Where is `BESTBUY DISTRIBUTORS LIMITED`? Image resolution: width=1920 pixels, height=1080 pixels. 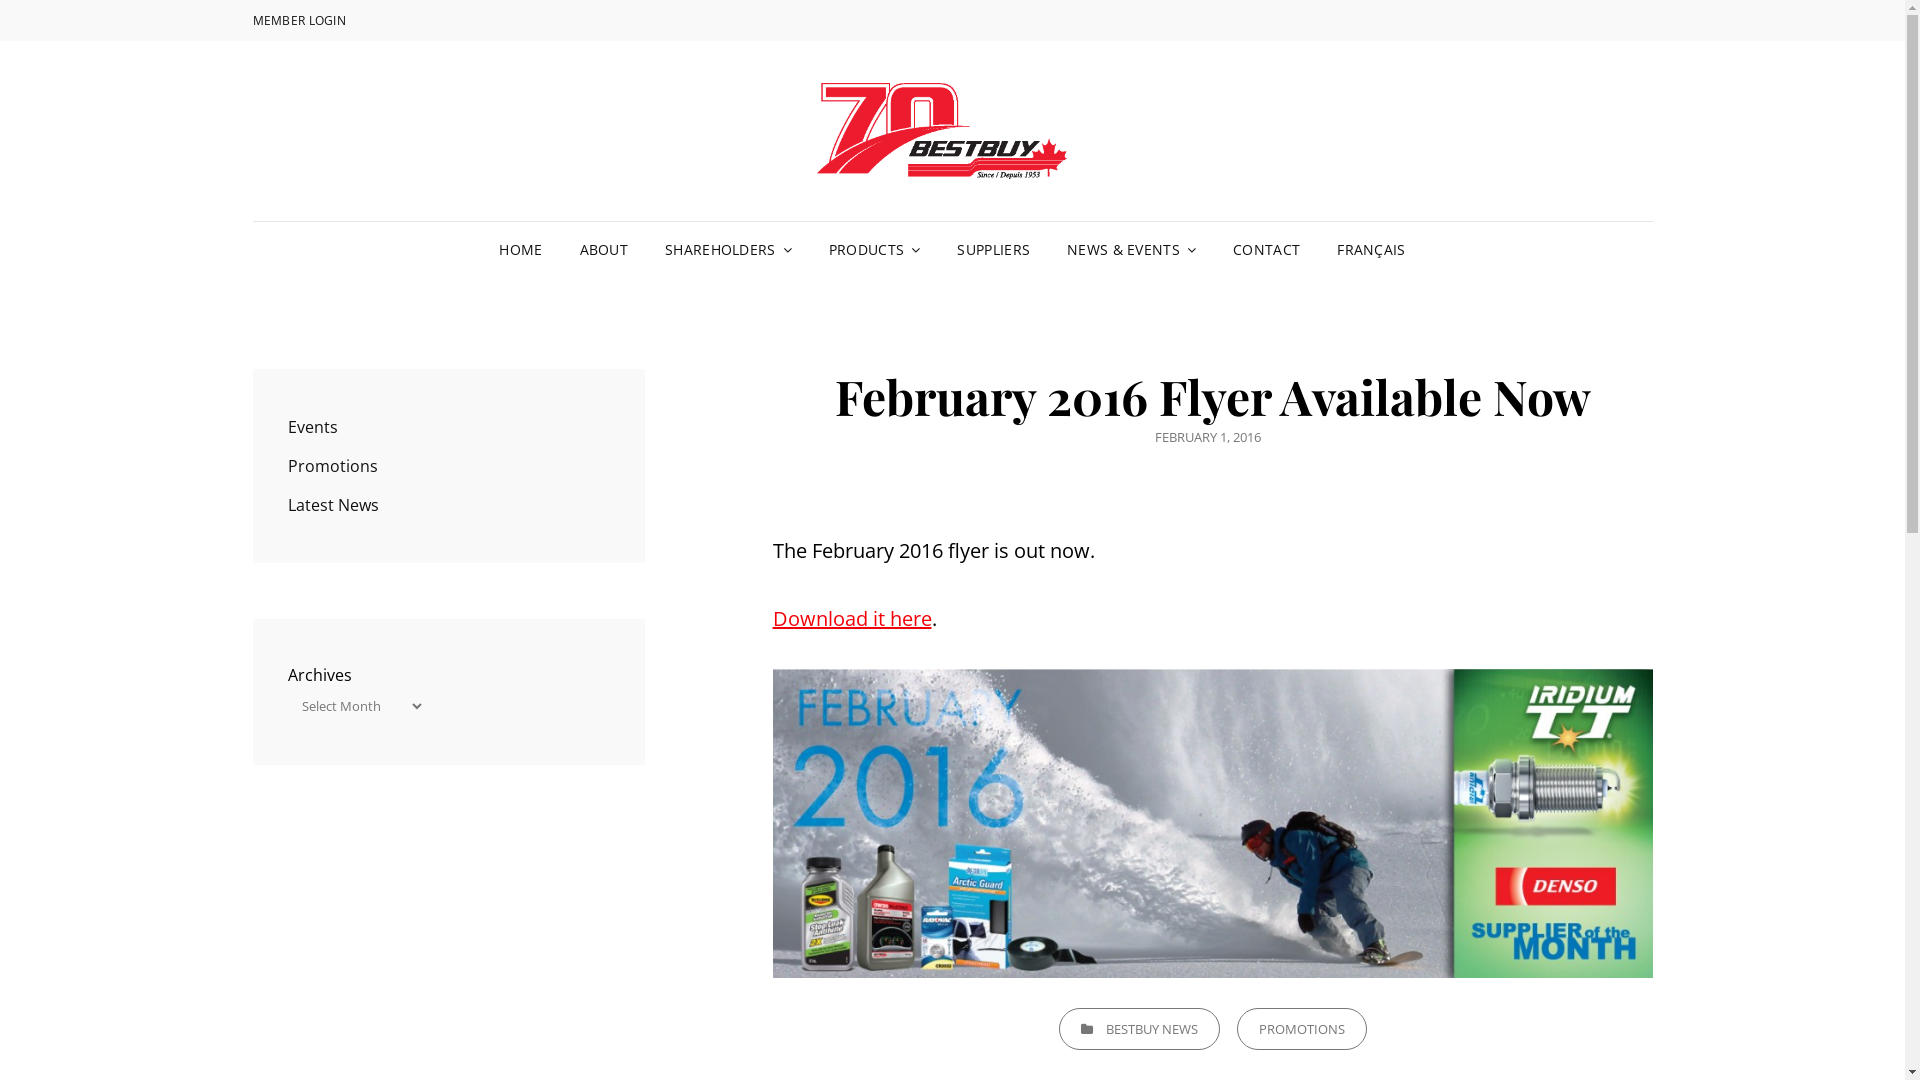
BESTBUY DISTRIBUTORS LIMITED is located at coordinates (1496, 188).